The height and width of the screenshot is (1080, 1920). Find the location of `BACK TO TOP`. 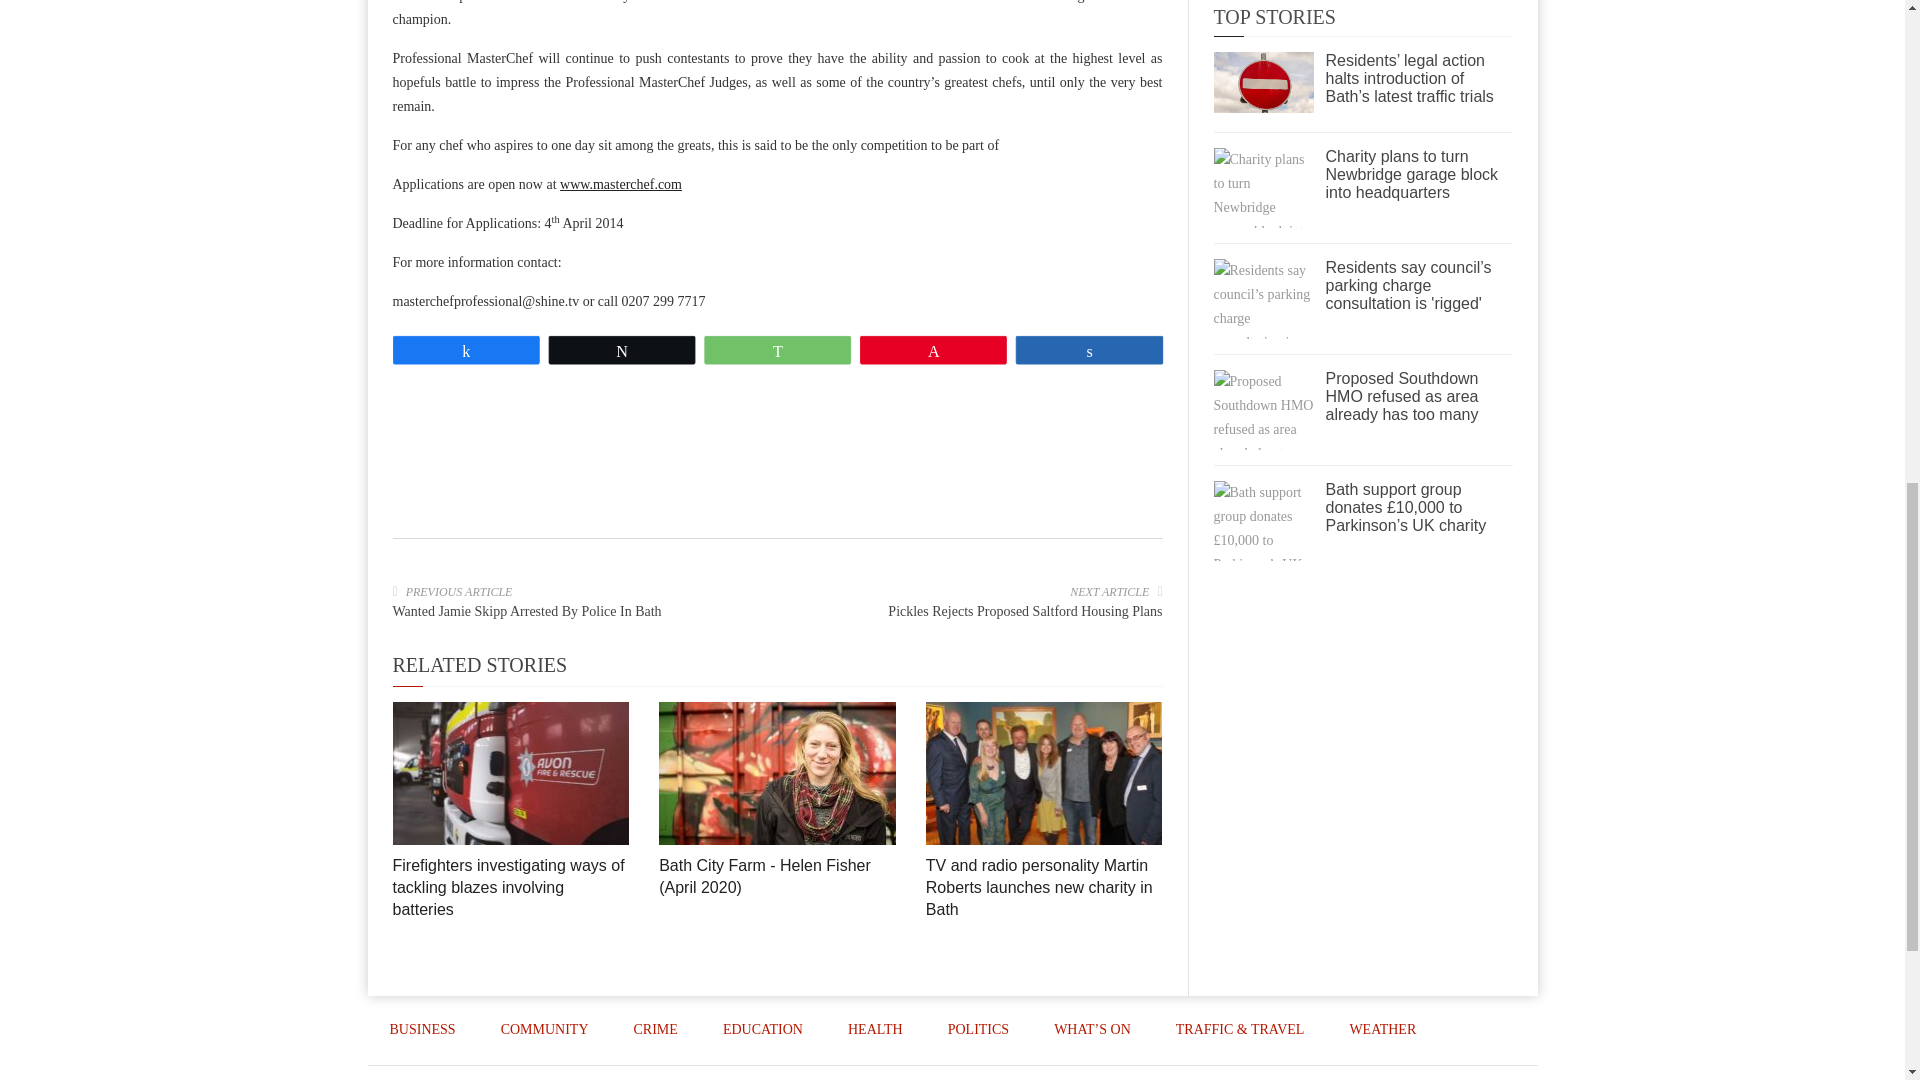

BACK TO TOP is located at coordinates (1468, 1072).